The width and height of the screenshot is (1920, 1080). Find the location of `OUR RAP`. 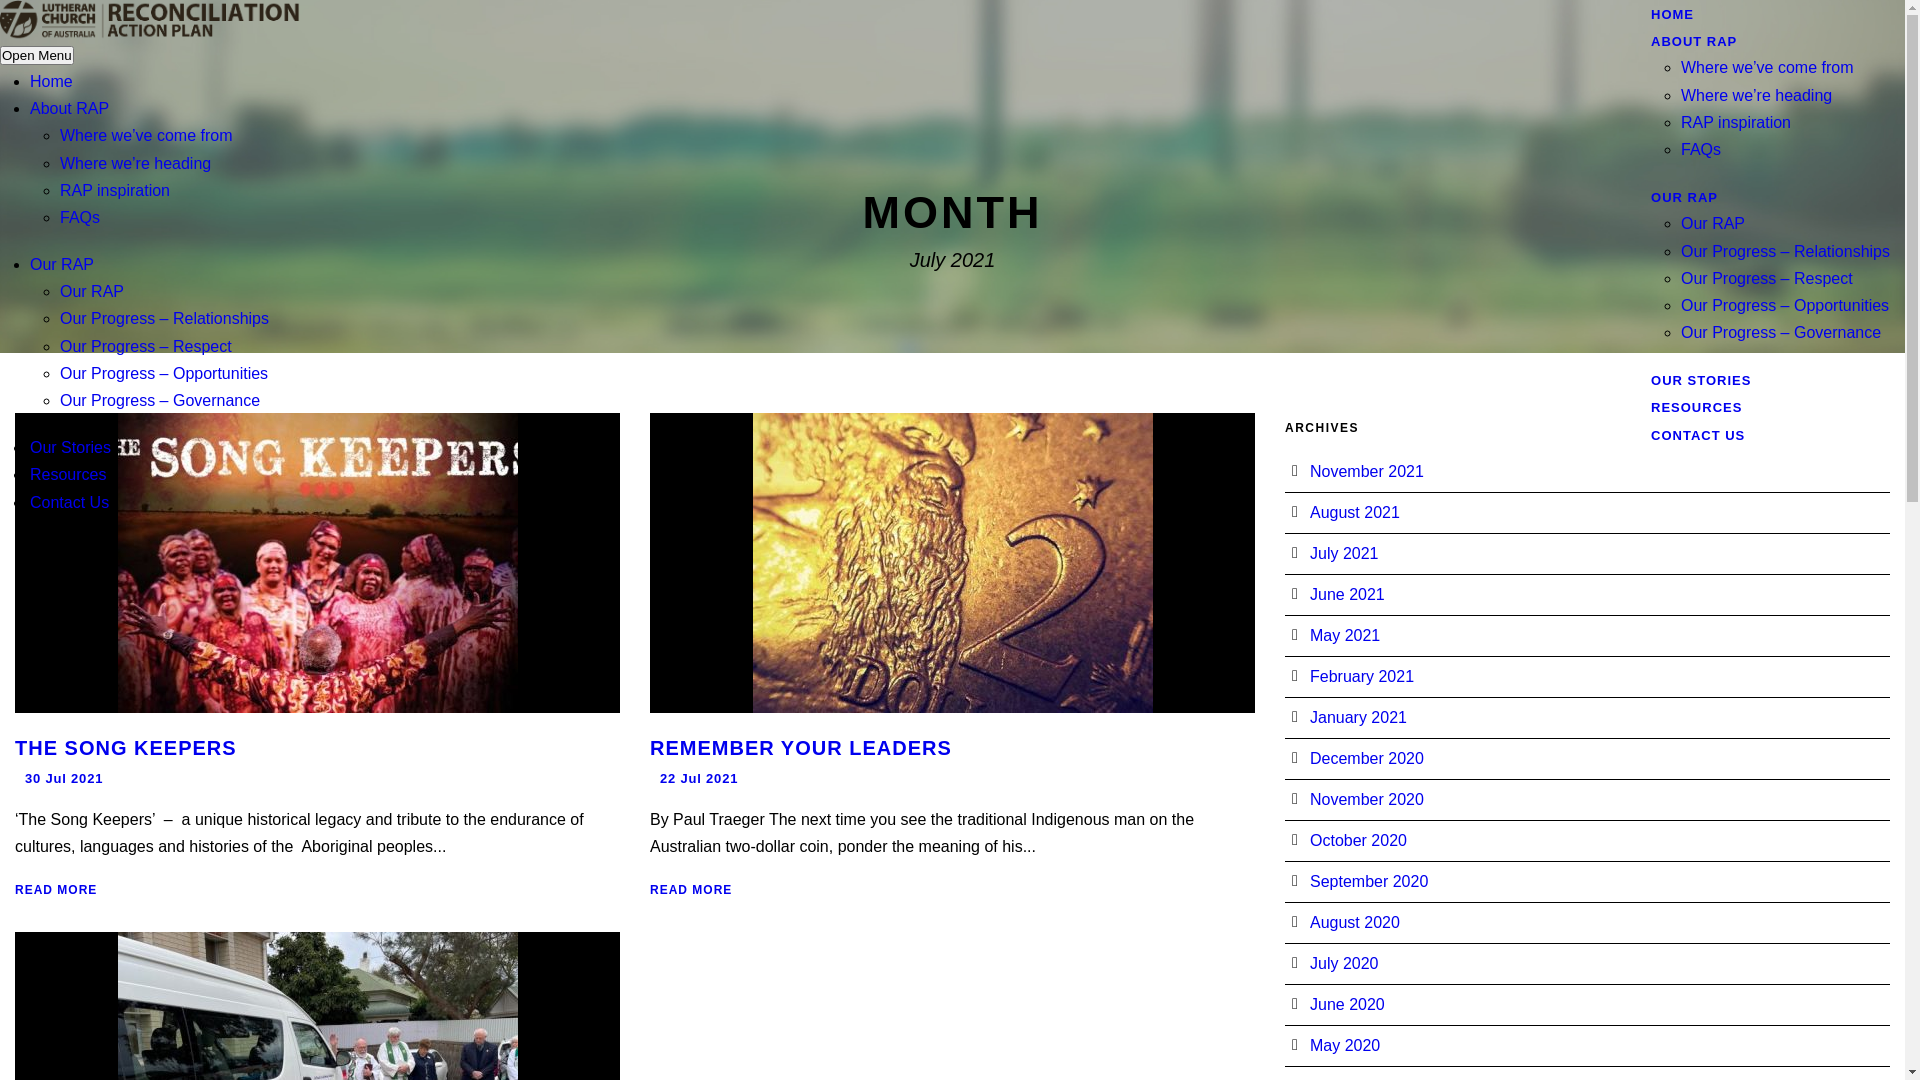

OUR RAP is located at coordinates (1698, 220).